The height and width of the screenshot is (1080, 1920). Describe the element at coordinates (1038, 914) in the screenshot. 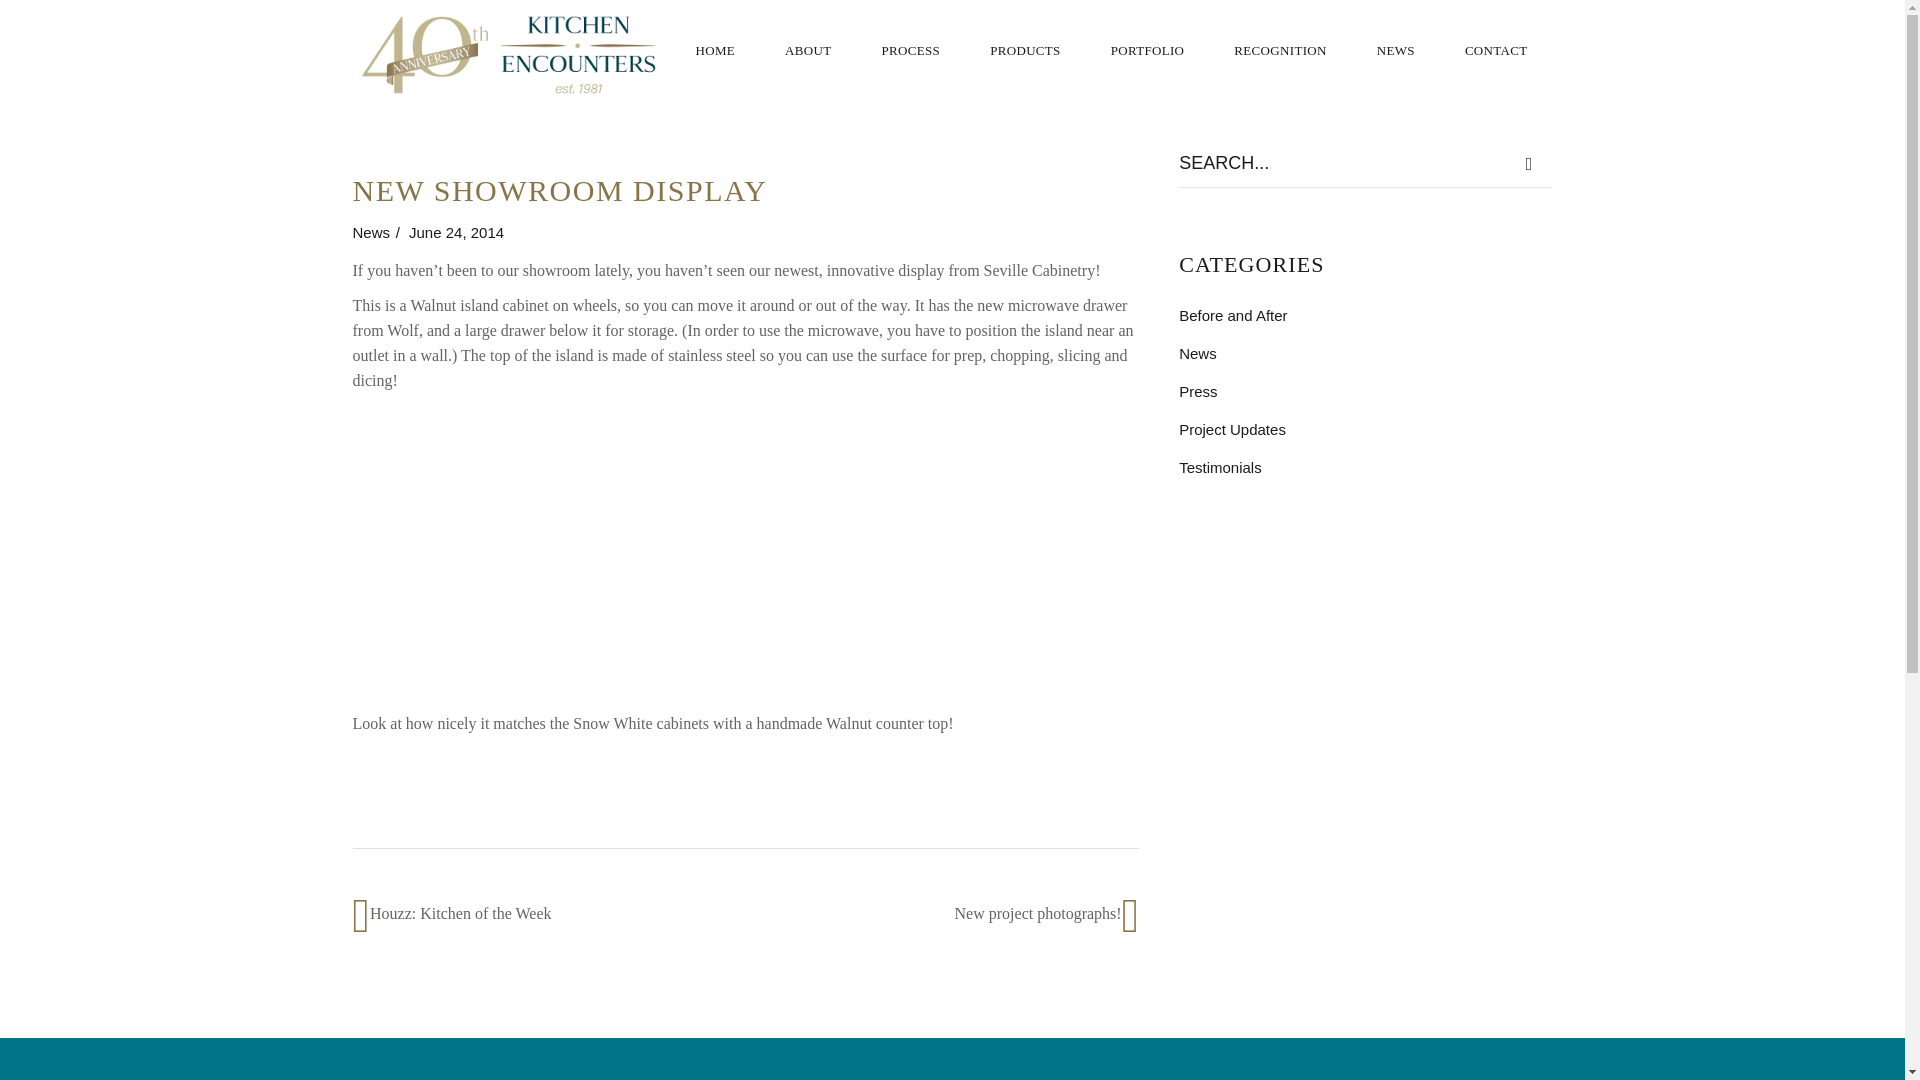

I see `New project photographs!` at that location.